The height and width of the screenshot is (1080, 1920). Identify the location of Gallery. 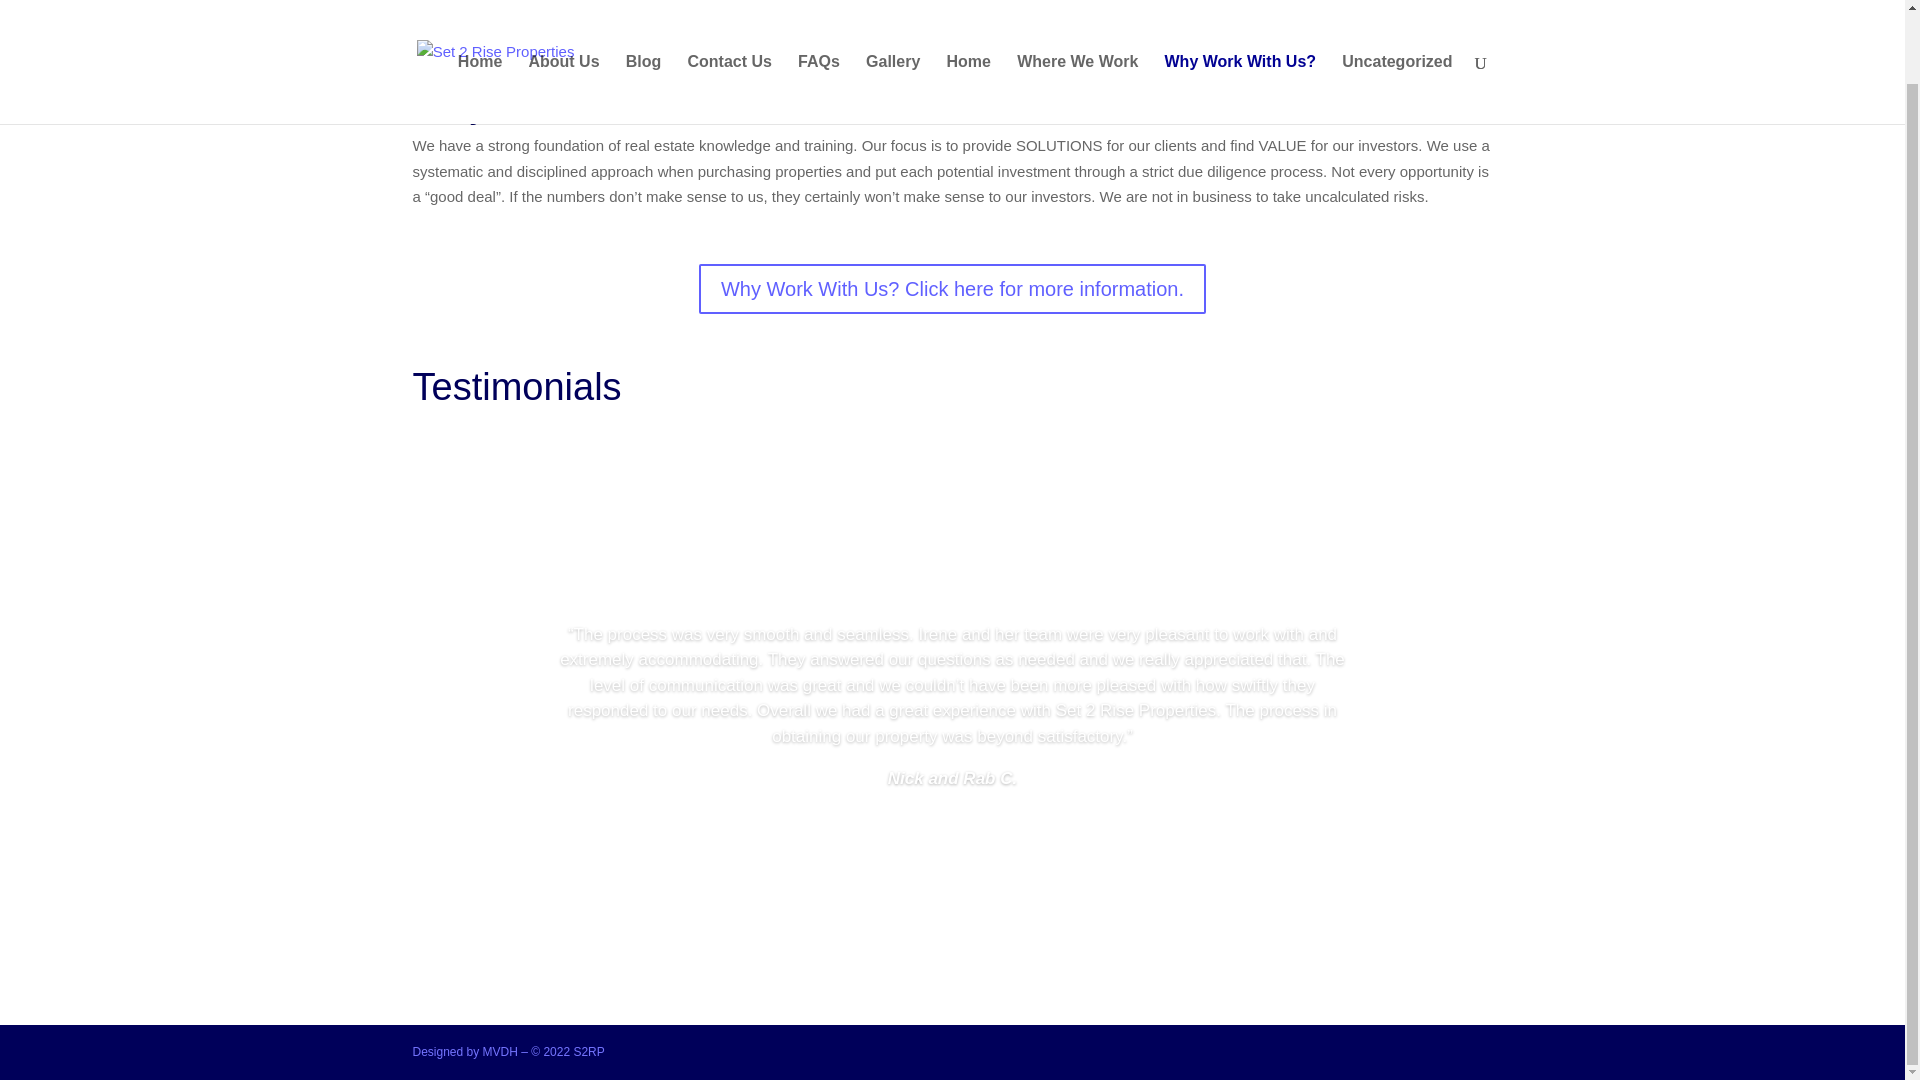
(892, 24).